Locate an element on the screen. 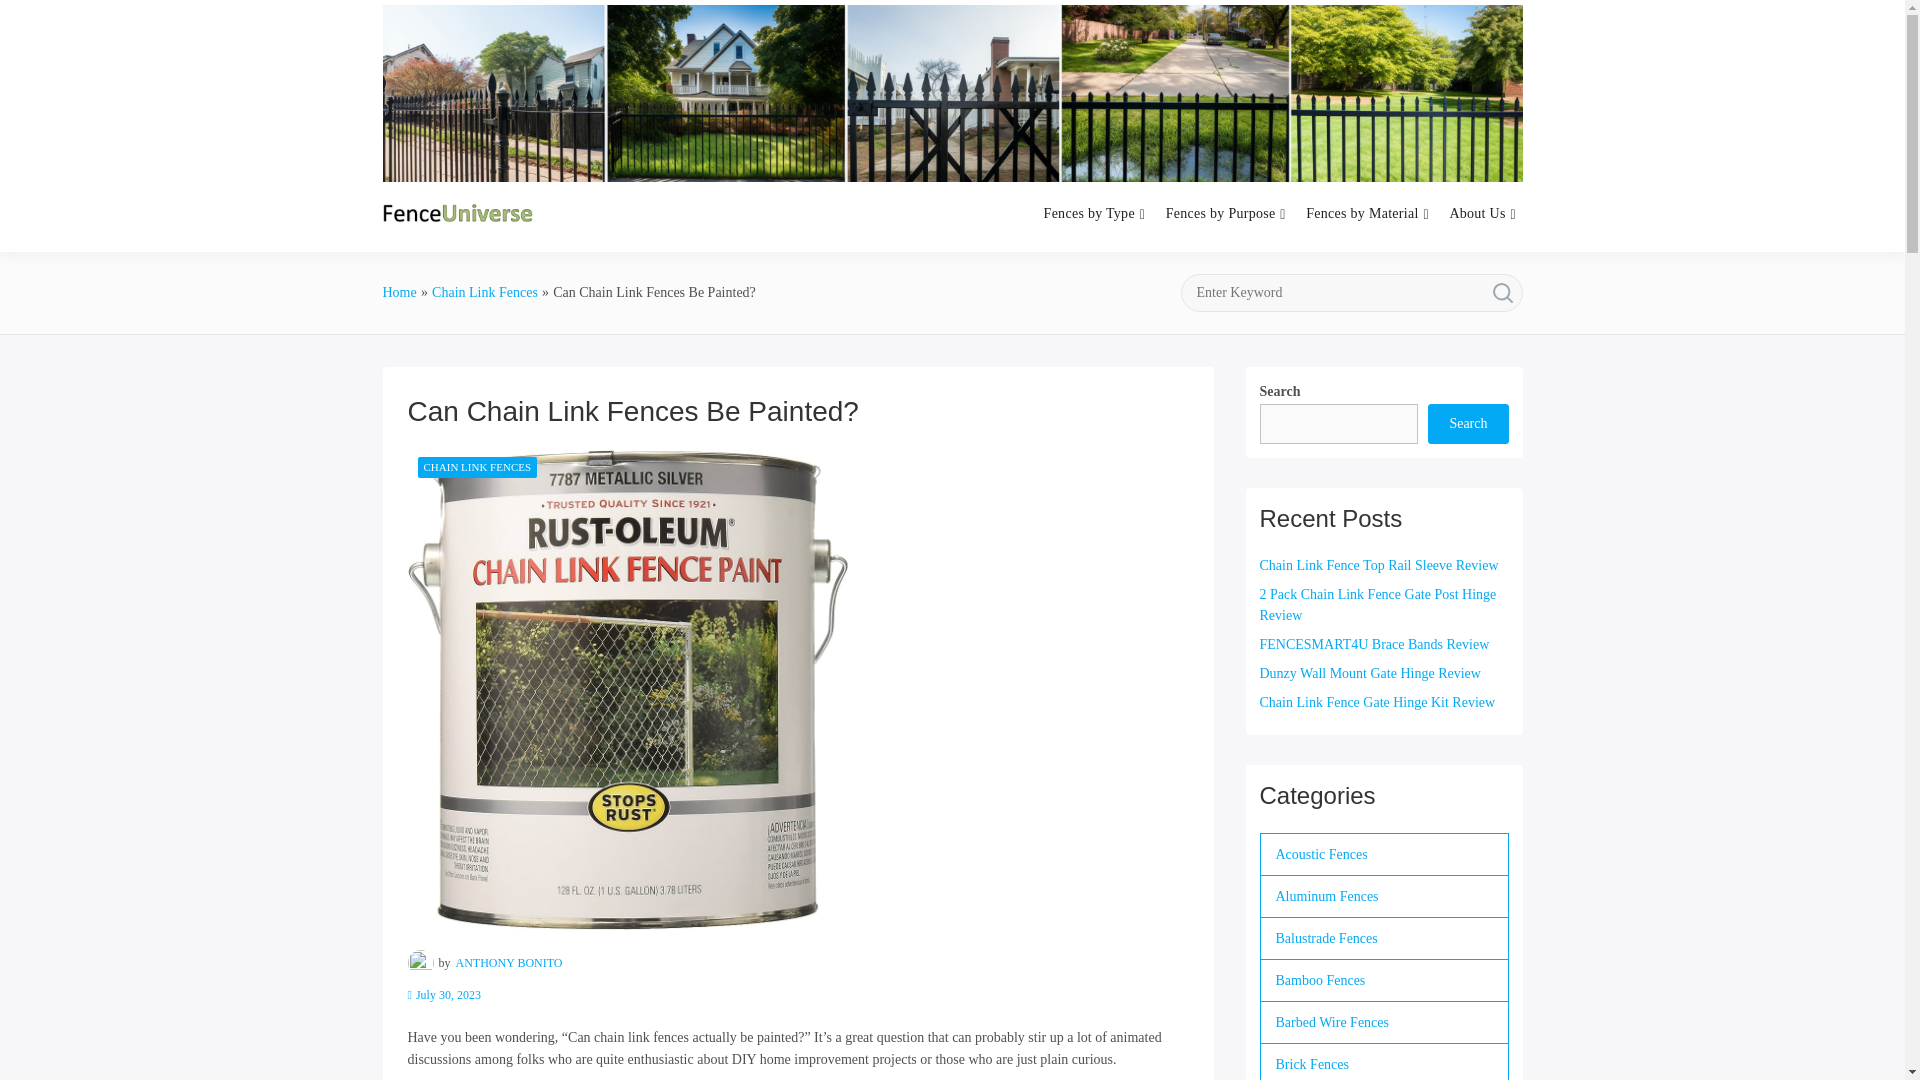 The image size is (1920, 1080). Go is located at coordinates (1502, 293).